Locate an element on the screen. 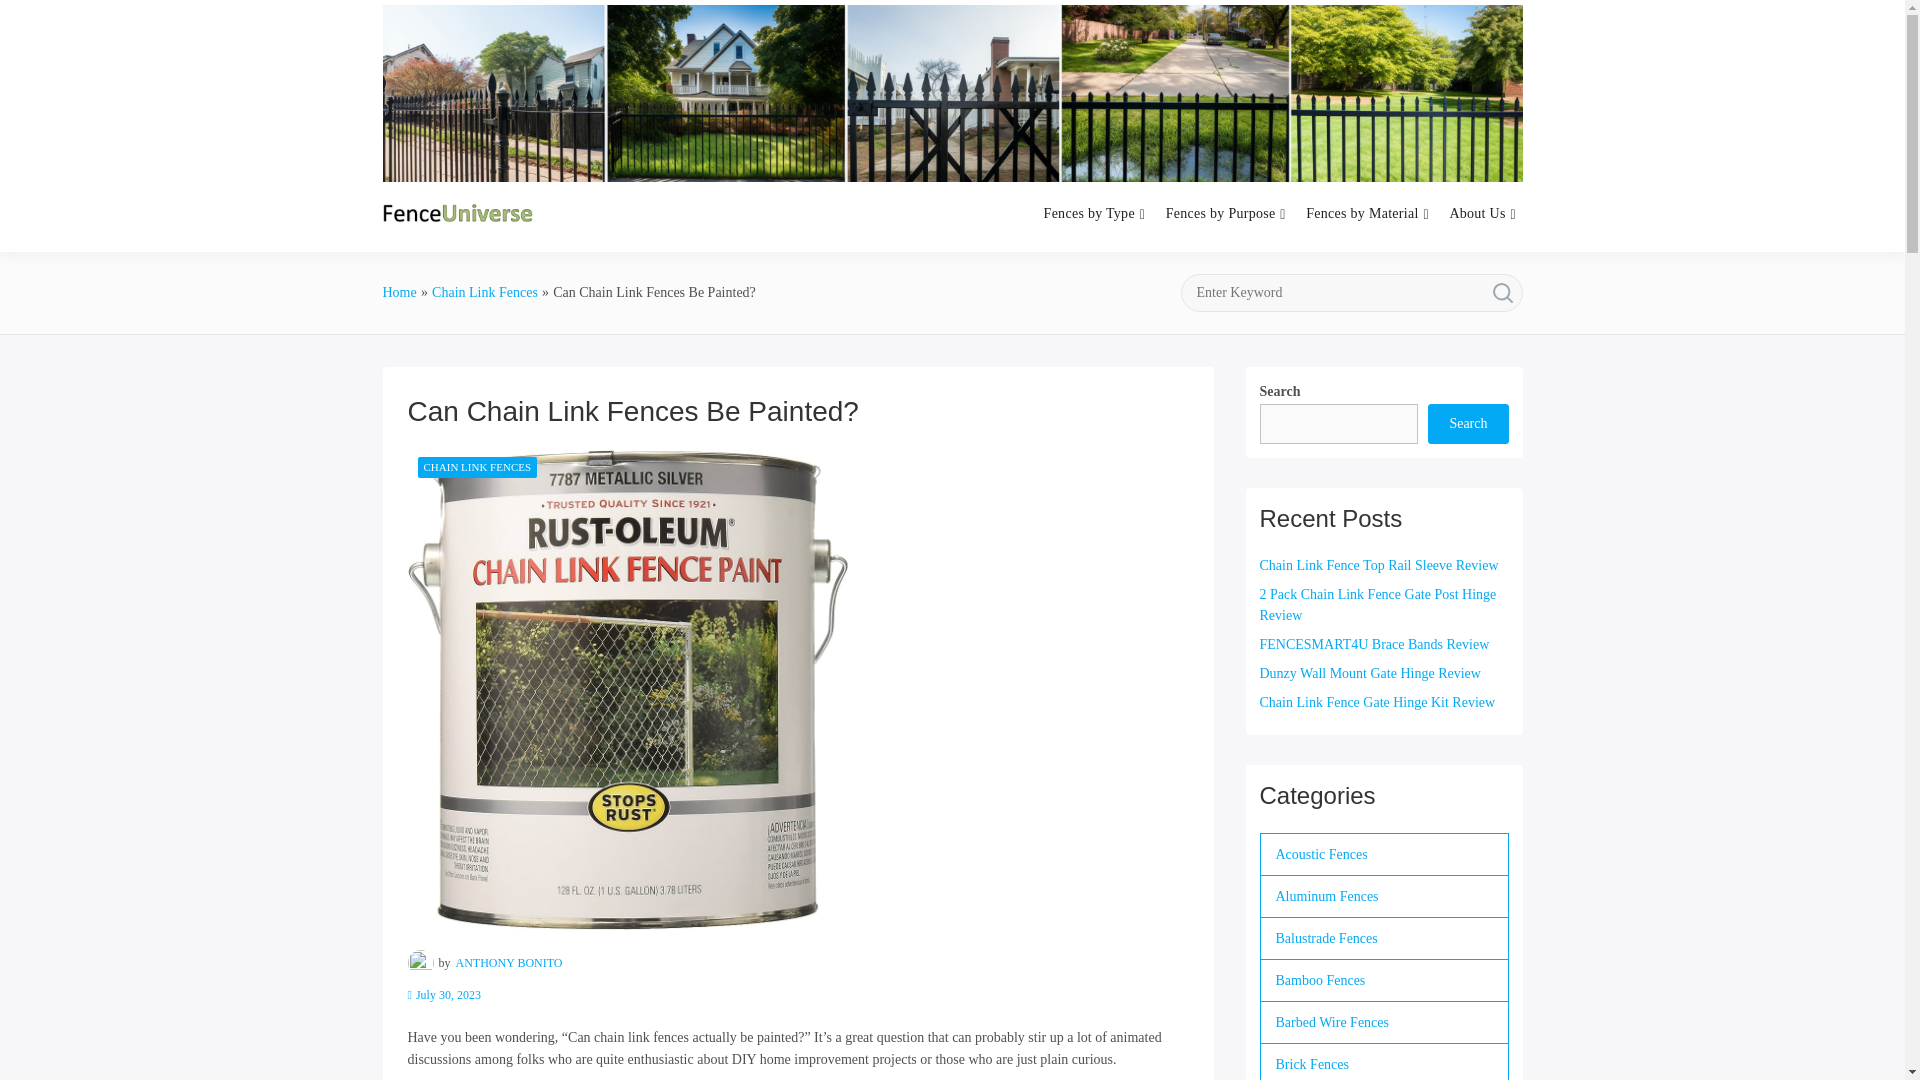 The image size is (1920, 1080). Go is located at coordinates (1502, 293).